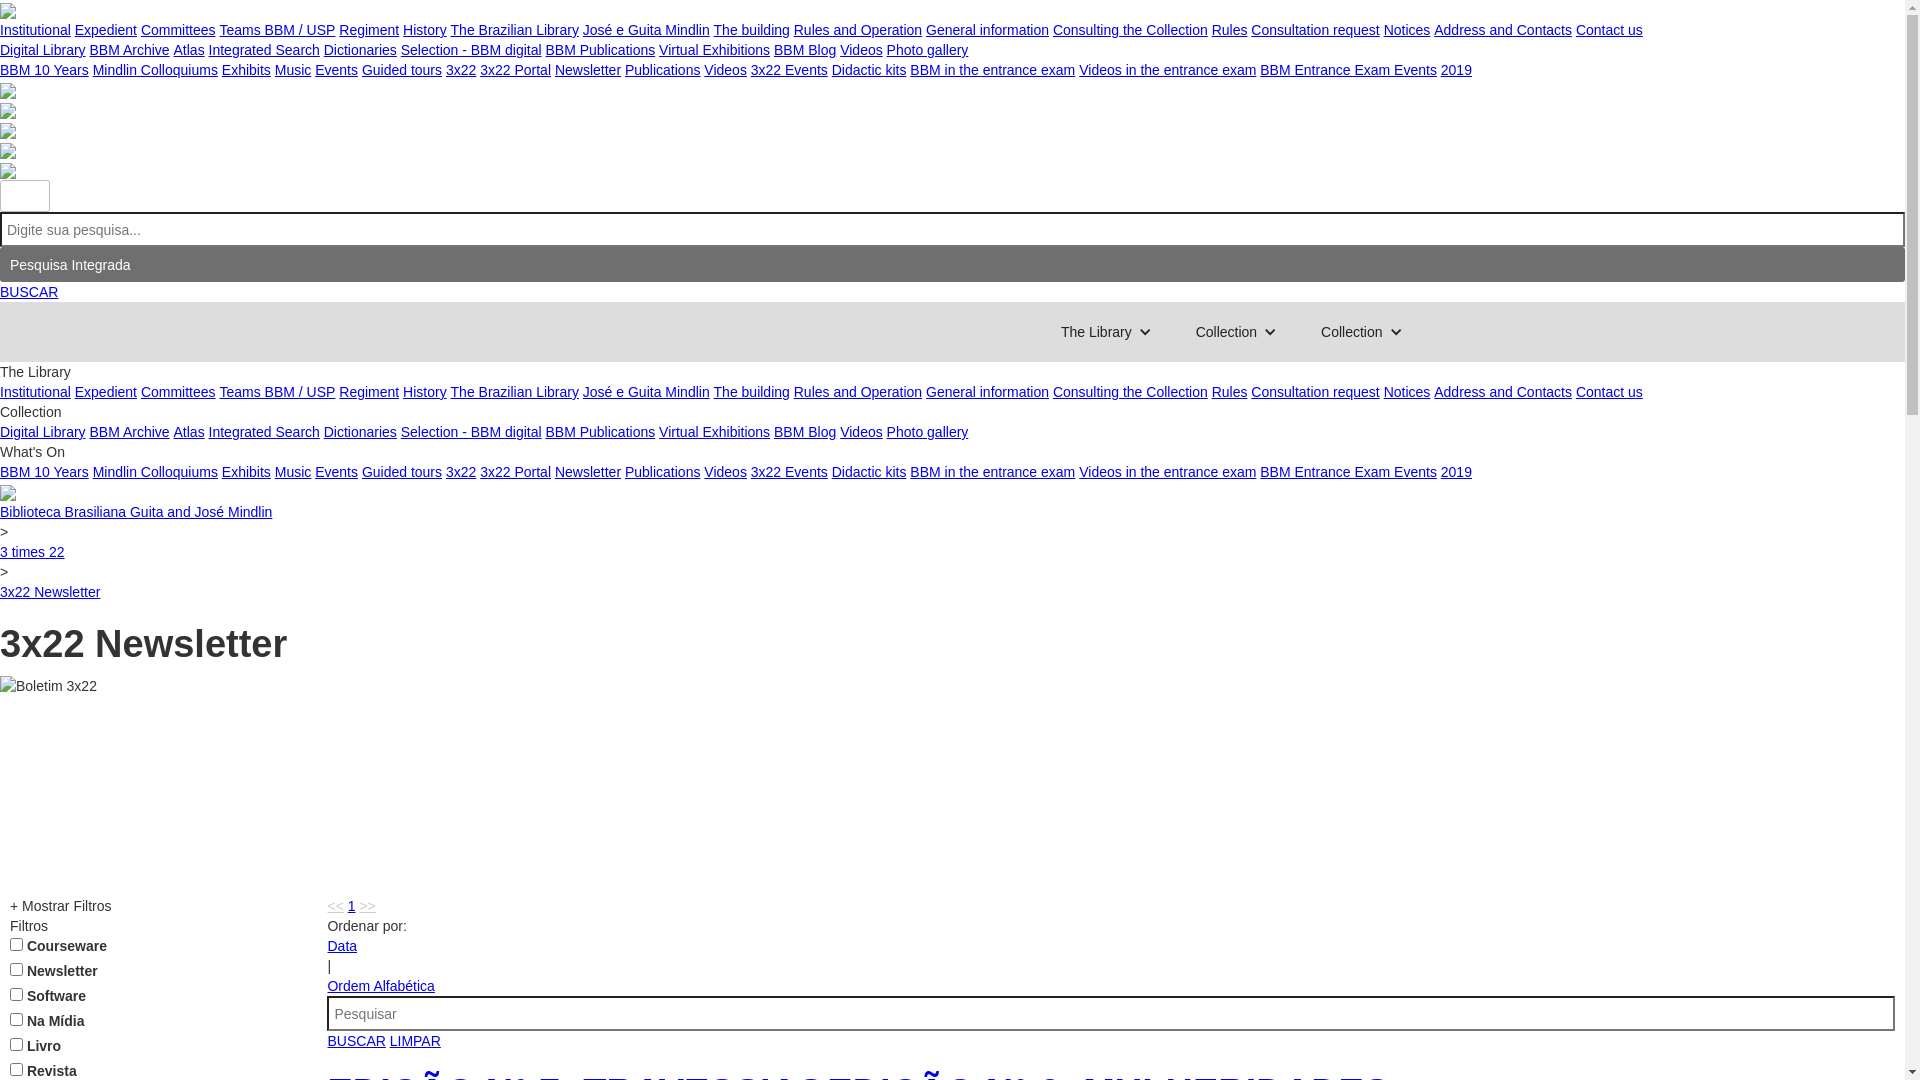 Image resolution: width=1920 pixels, height=1080 pixels. What do you see at coordinates (277, 392) in the screenshot?
I see `Teams BBM / USP` at bounding box center [277, 392].